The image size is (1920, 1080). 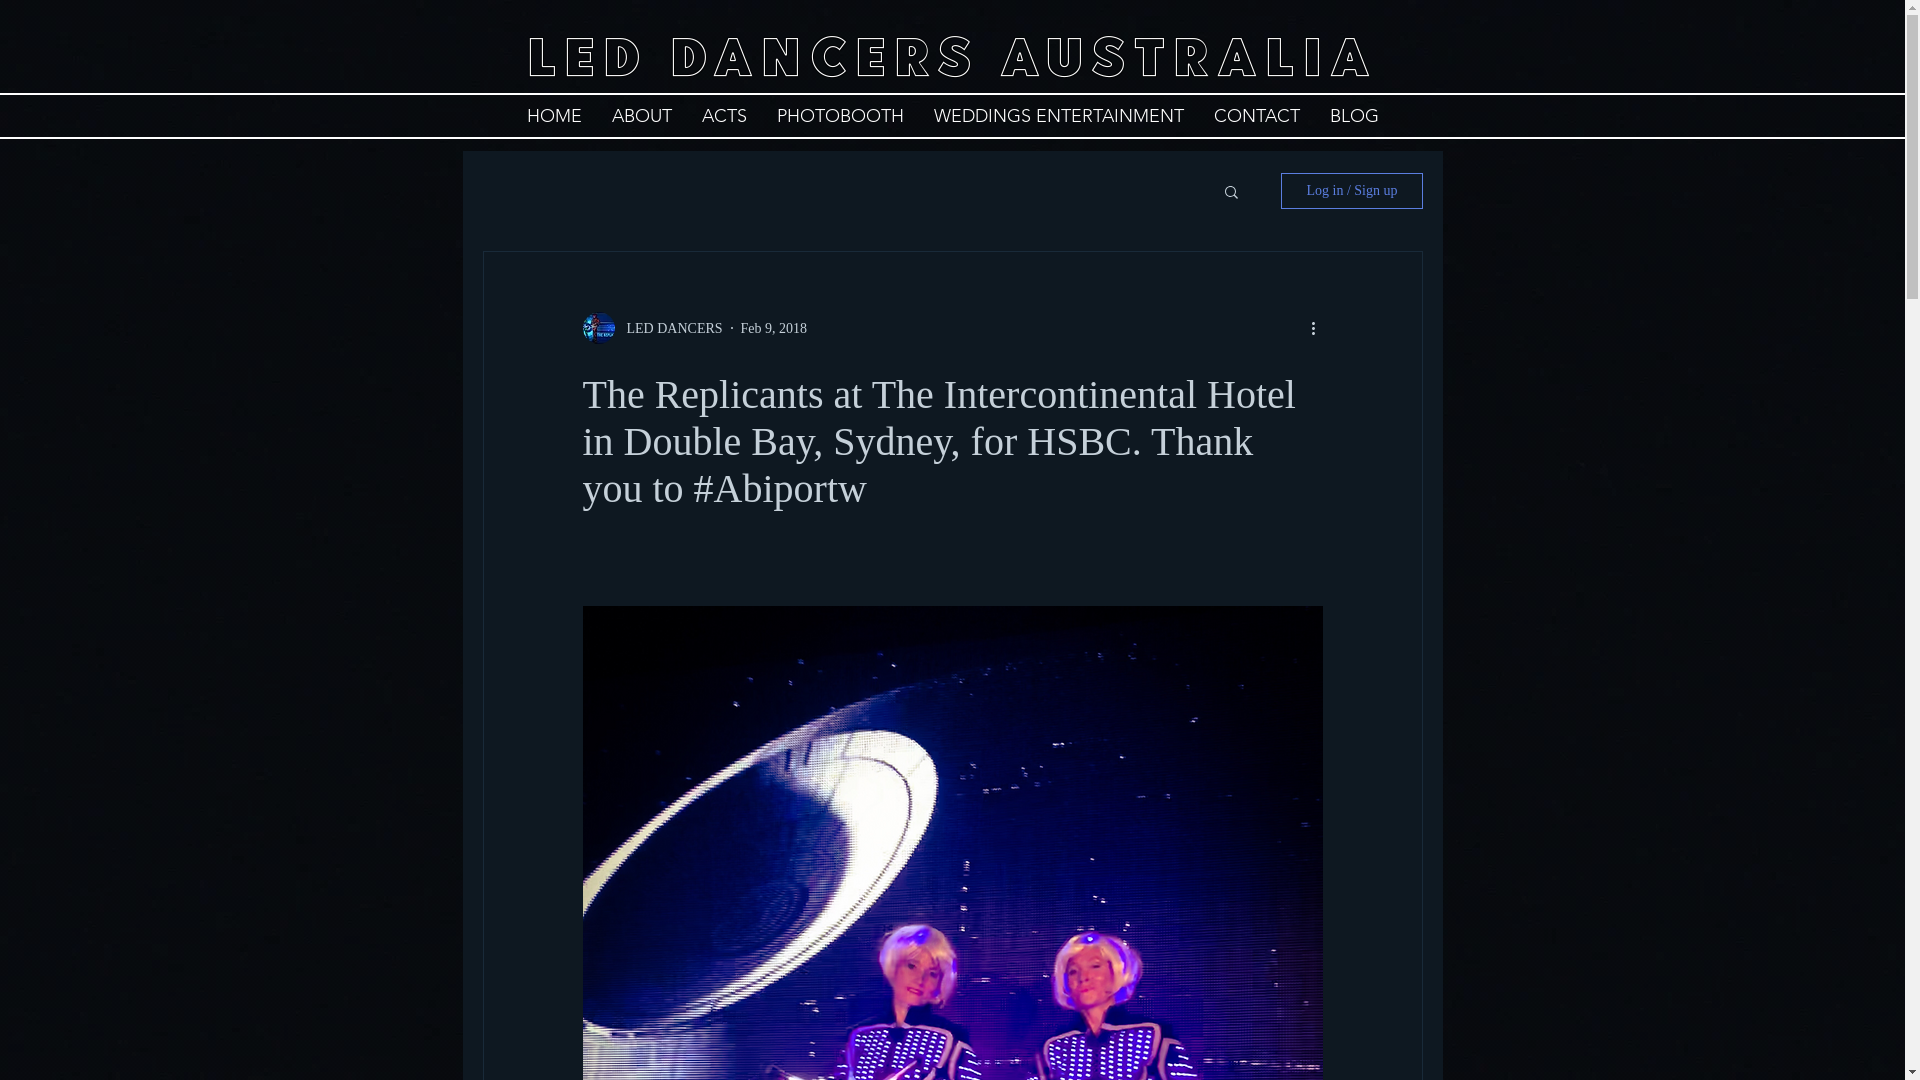 What do you see at coordinates (1256, 116) in the screenshot?
I see `CONTACT` at bounding box center [1256, 116].